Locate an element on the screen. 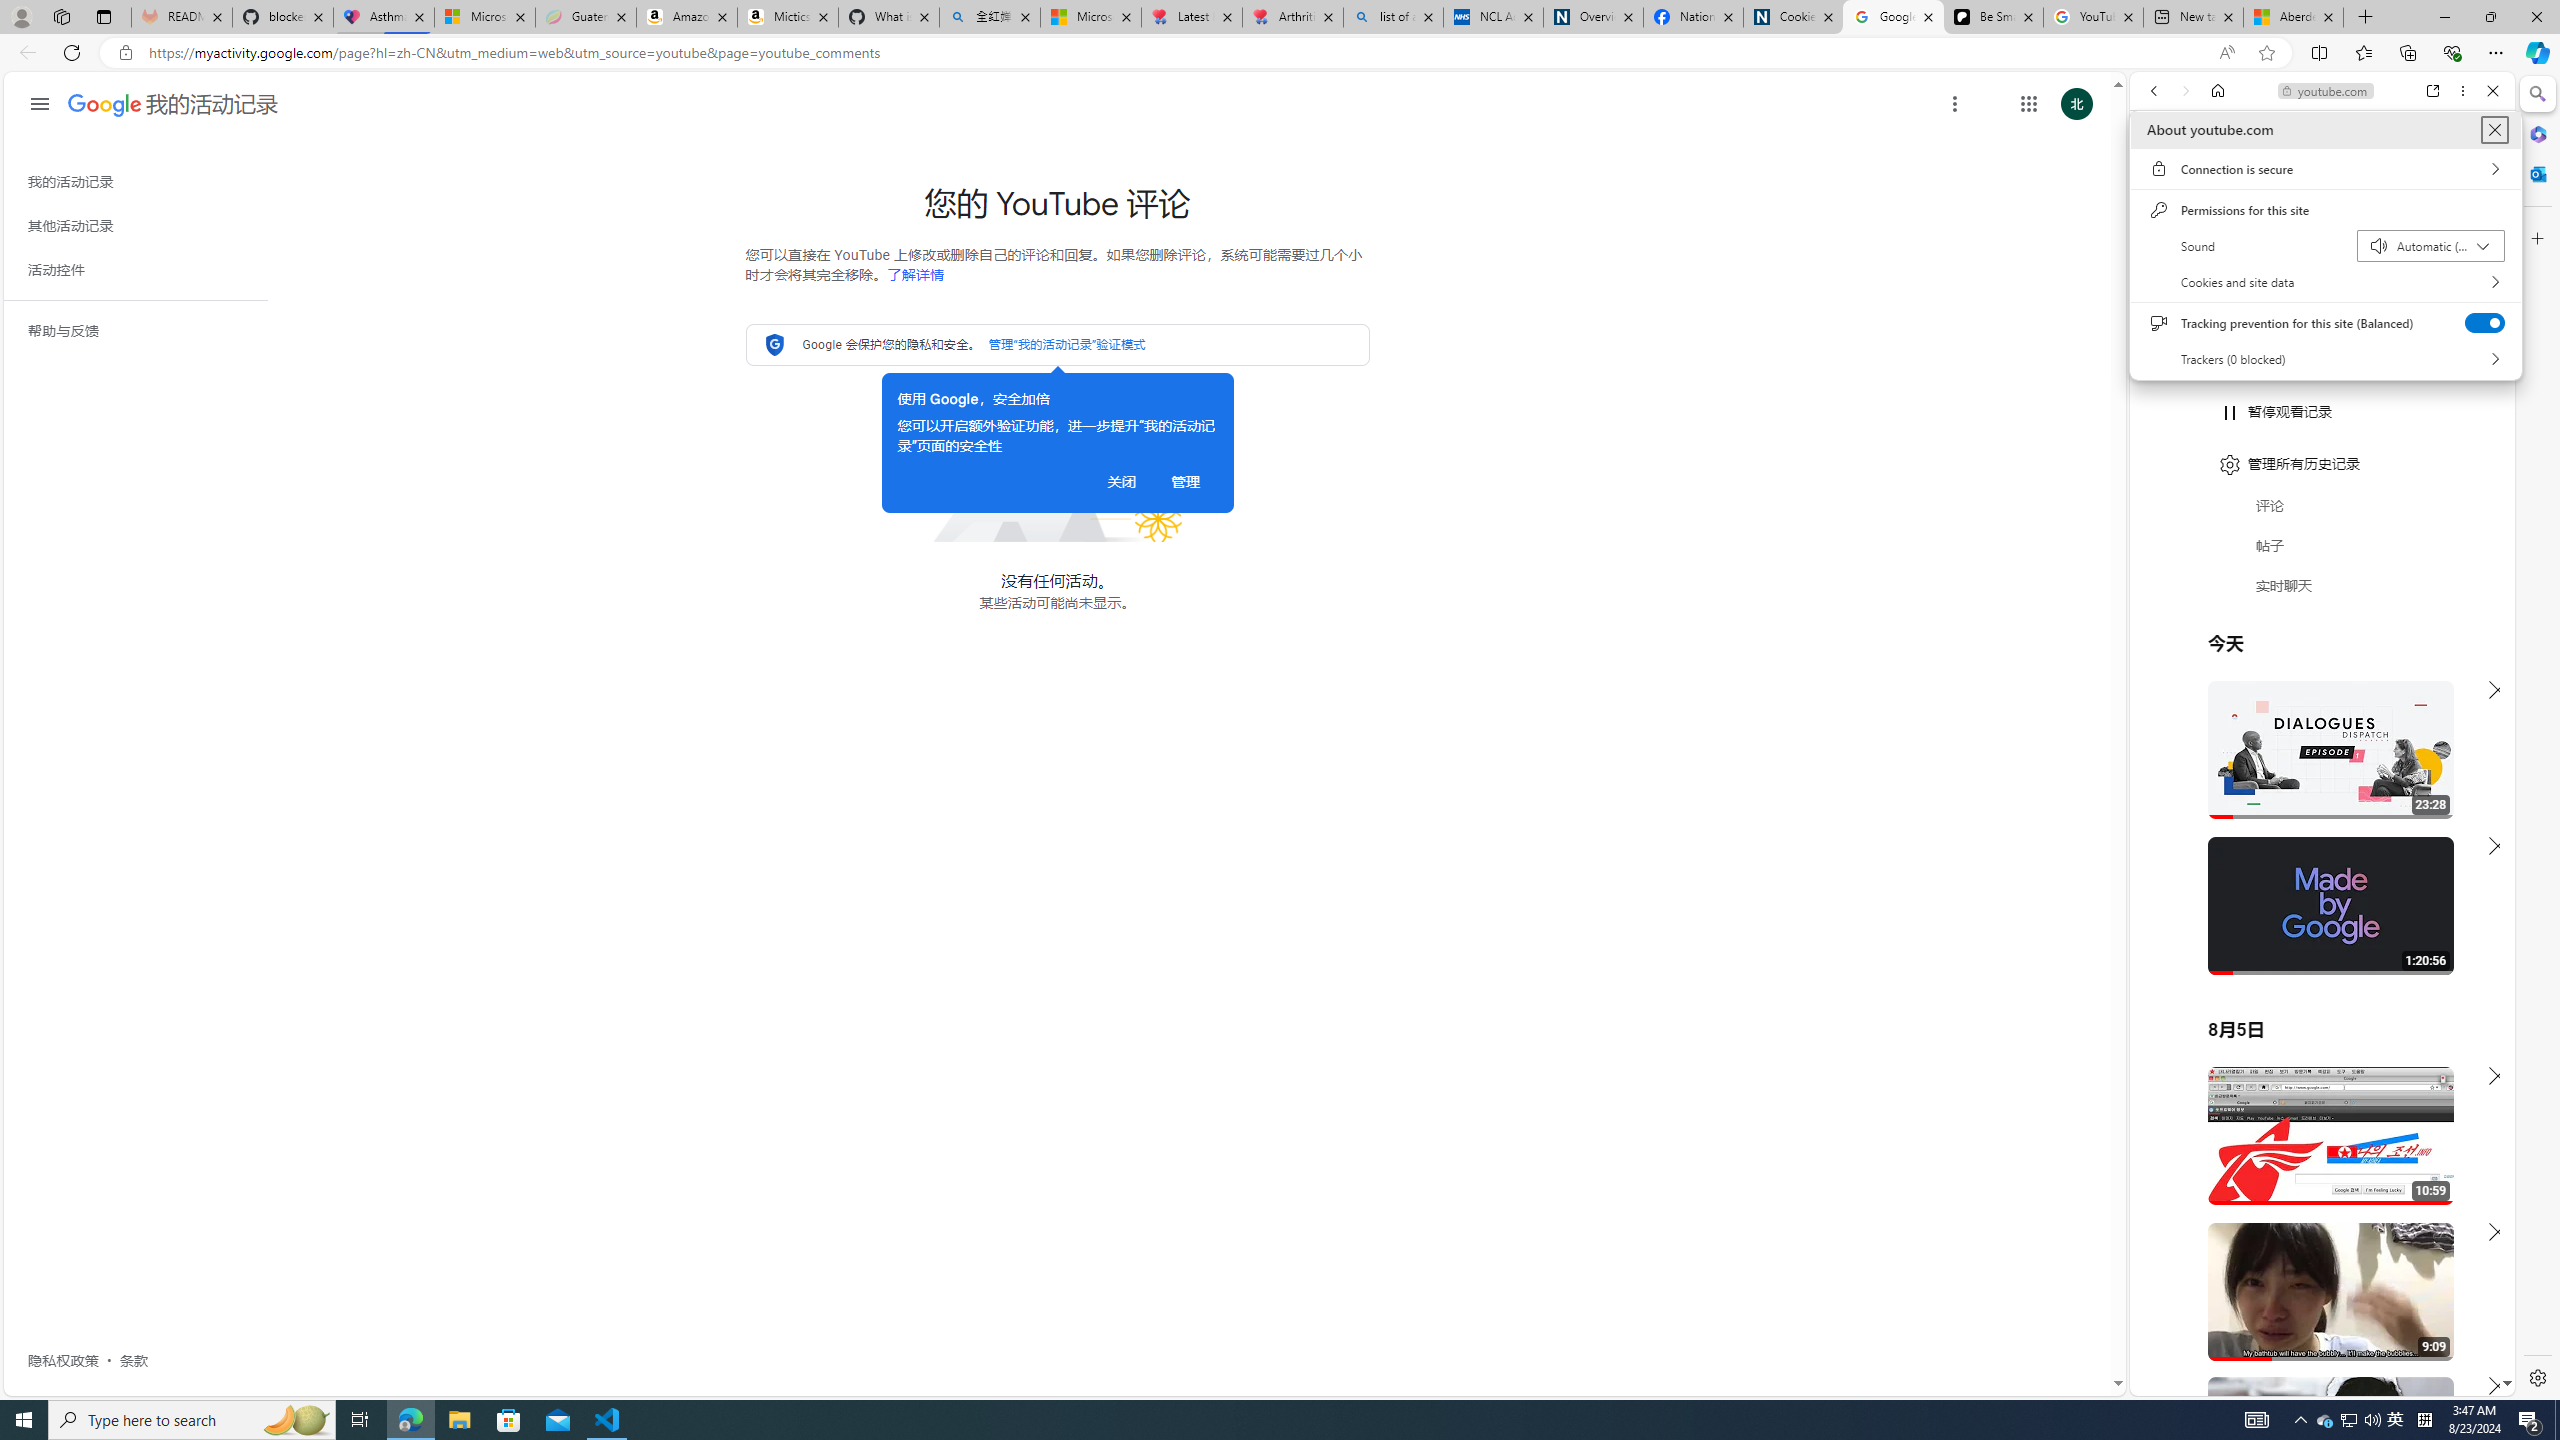 Image resolution: width=2560 pixels, height=1440 pixels. Google is located at coordinates (2326, 1420).